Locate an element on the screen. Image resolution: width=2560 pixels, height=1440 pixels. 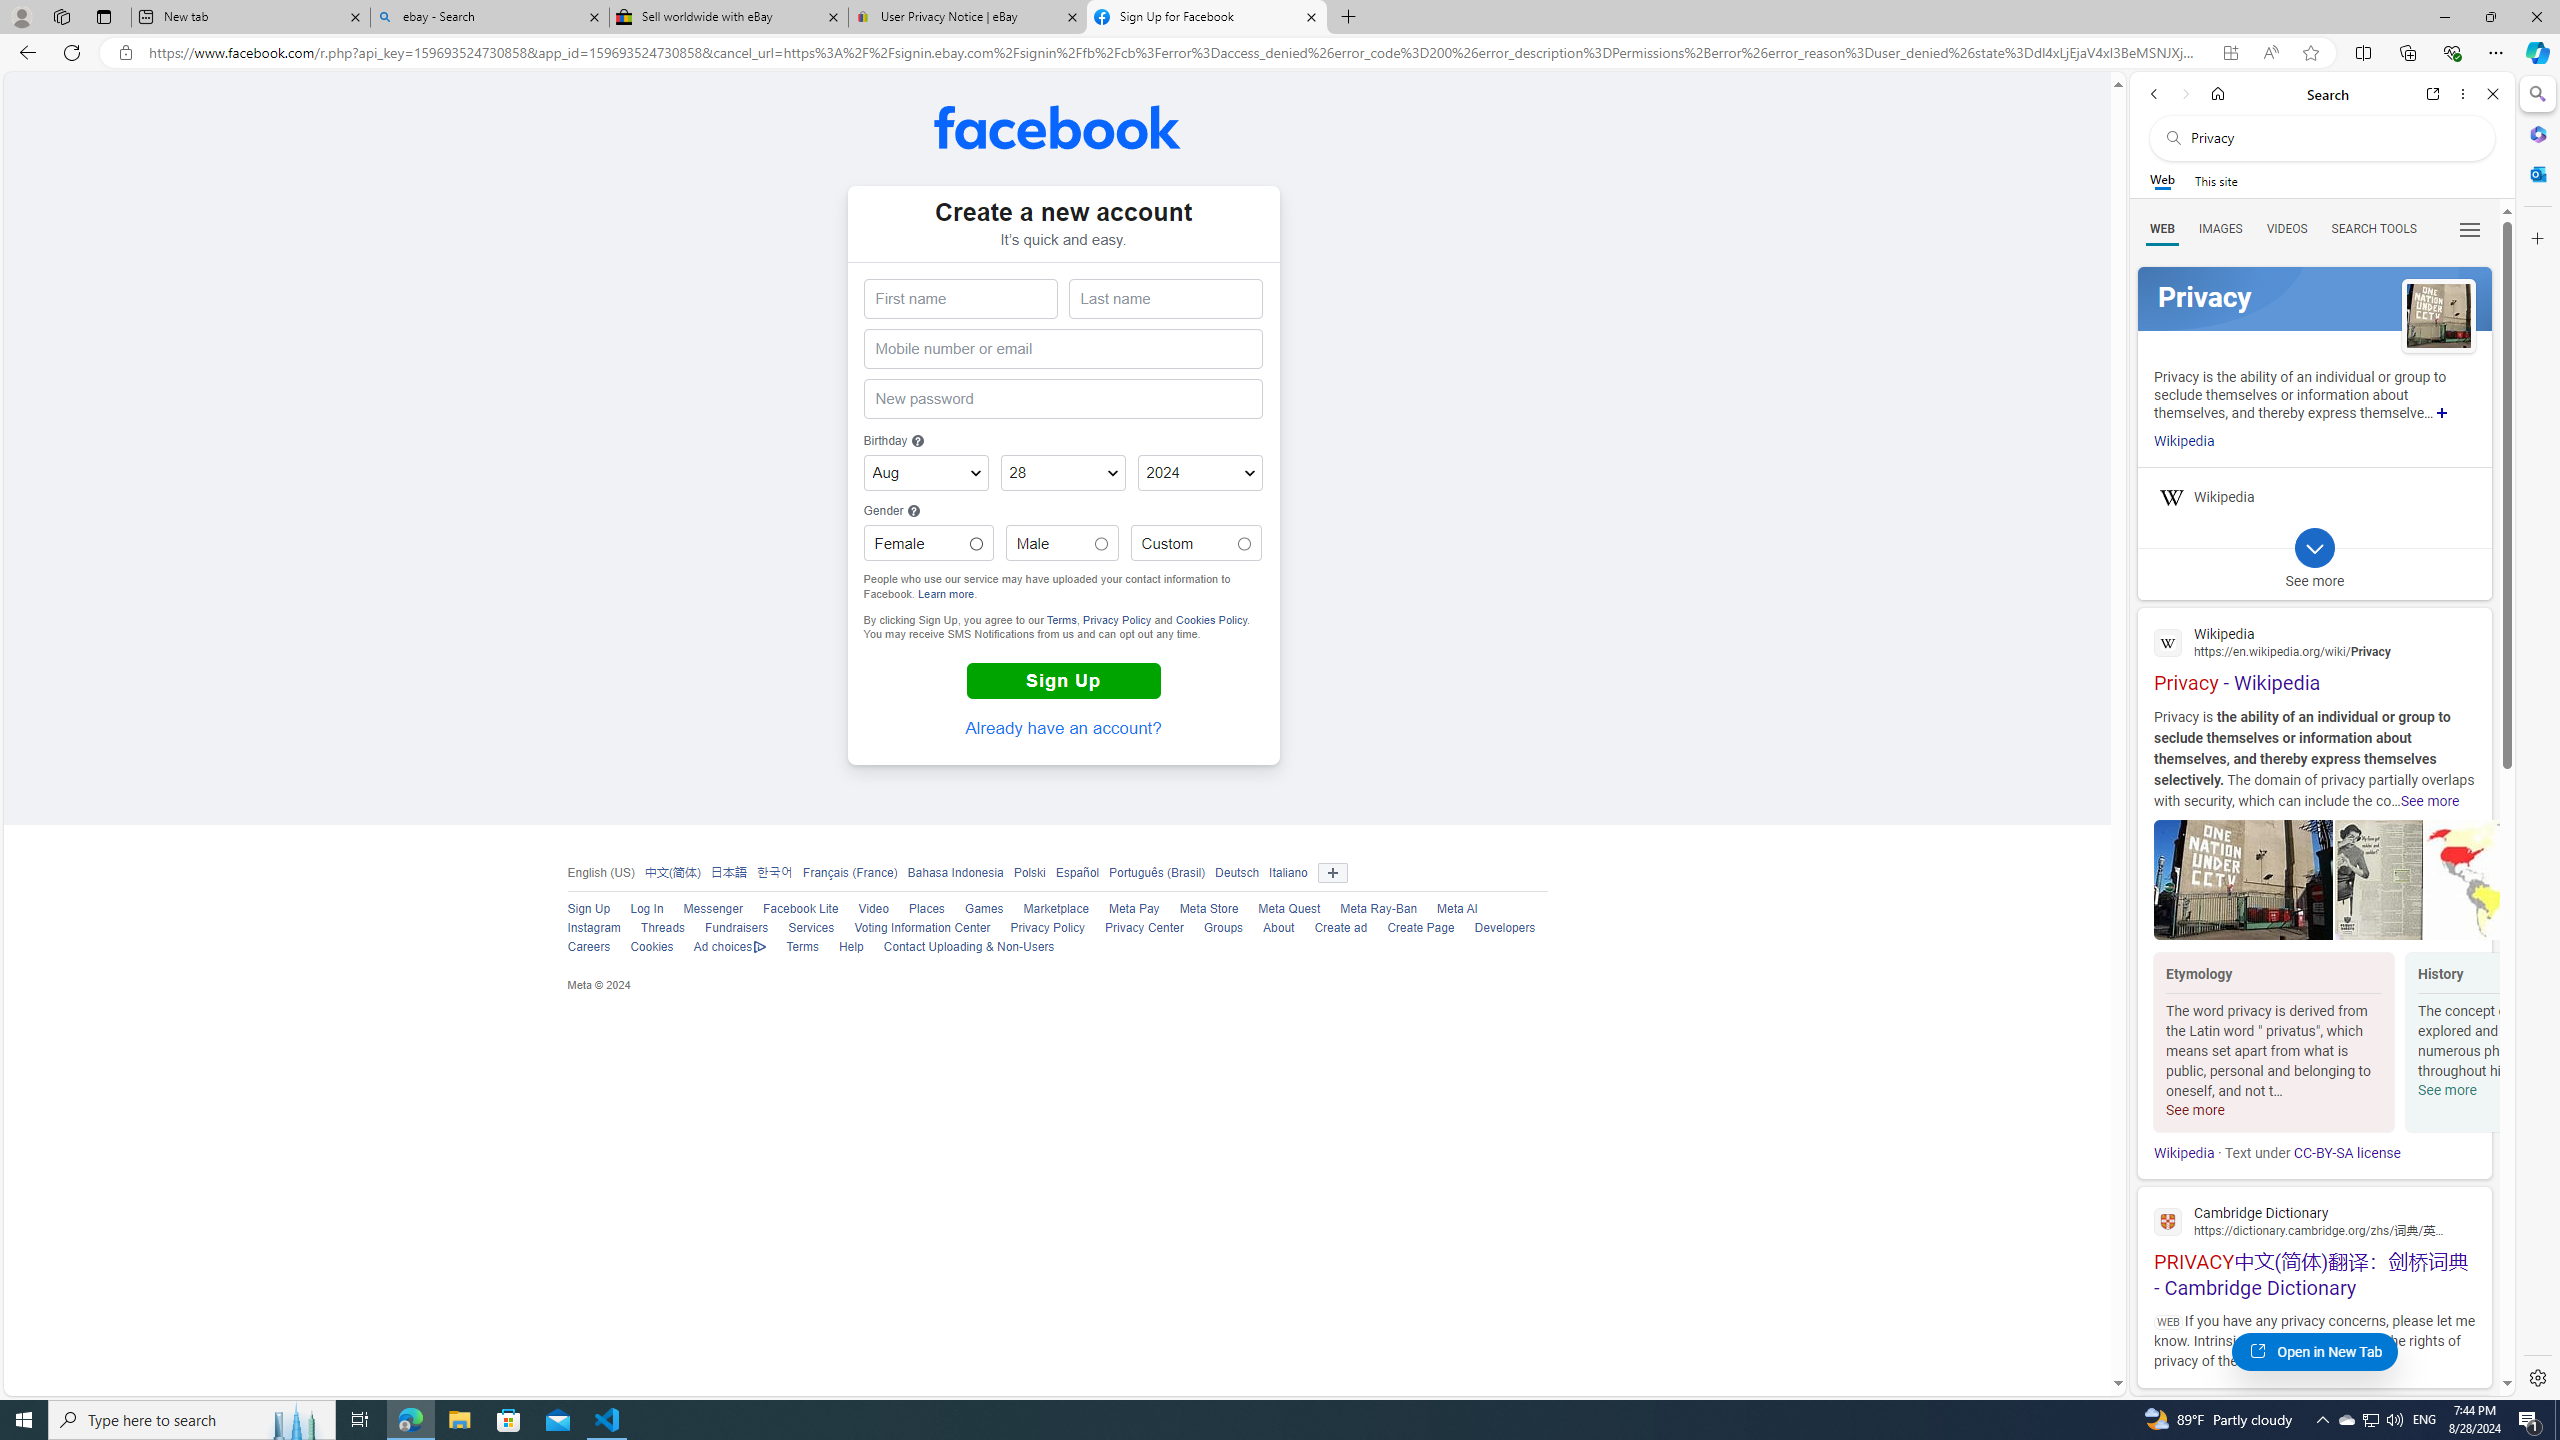
Learn more is located at coordinates (946, 594).